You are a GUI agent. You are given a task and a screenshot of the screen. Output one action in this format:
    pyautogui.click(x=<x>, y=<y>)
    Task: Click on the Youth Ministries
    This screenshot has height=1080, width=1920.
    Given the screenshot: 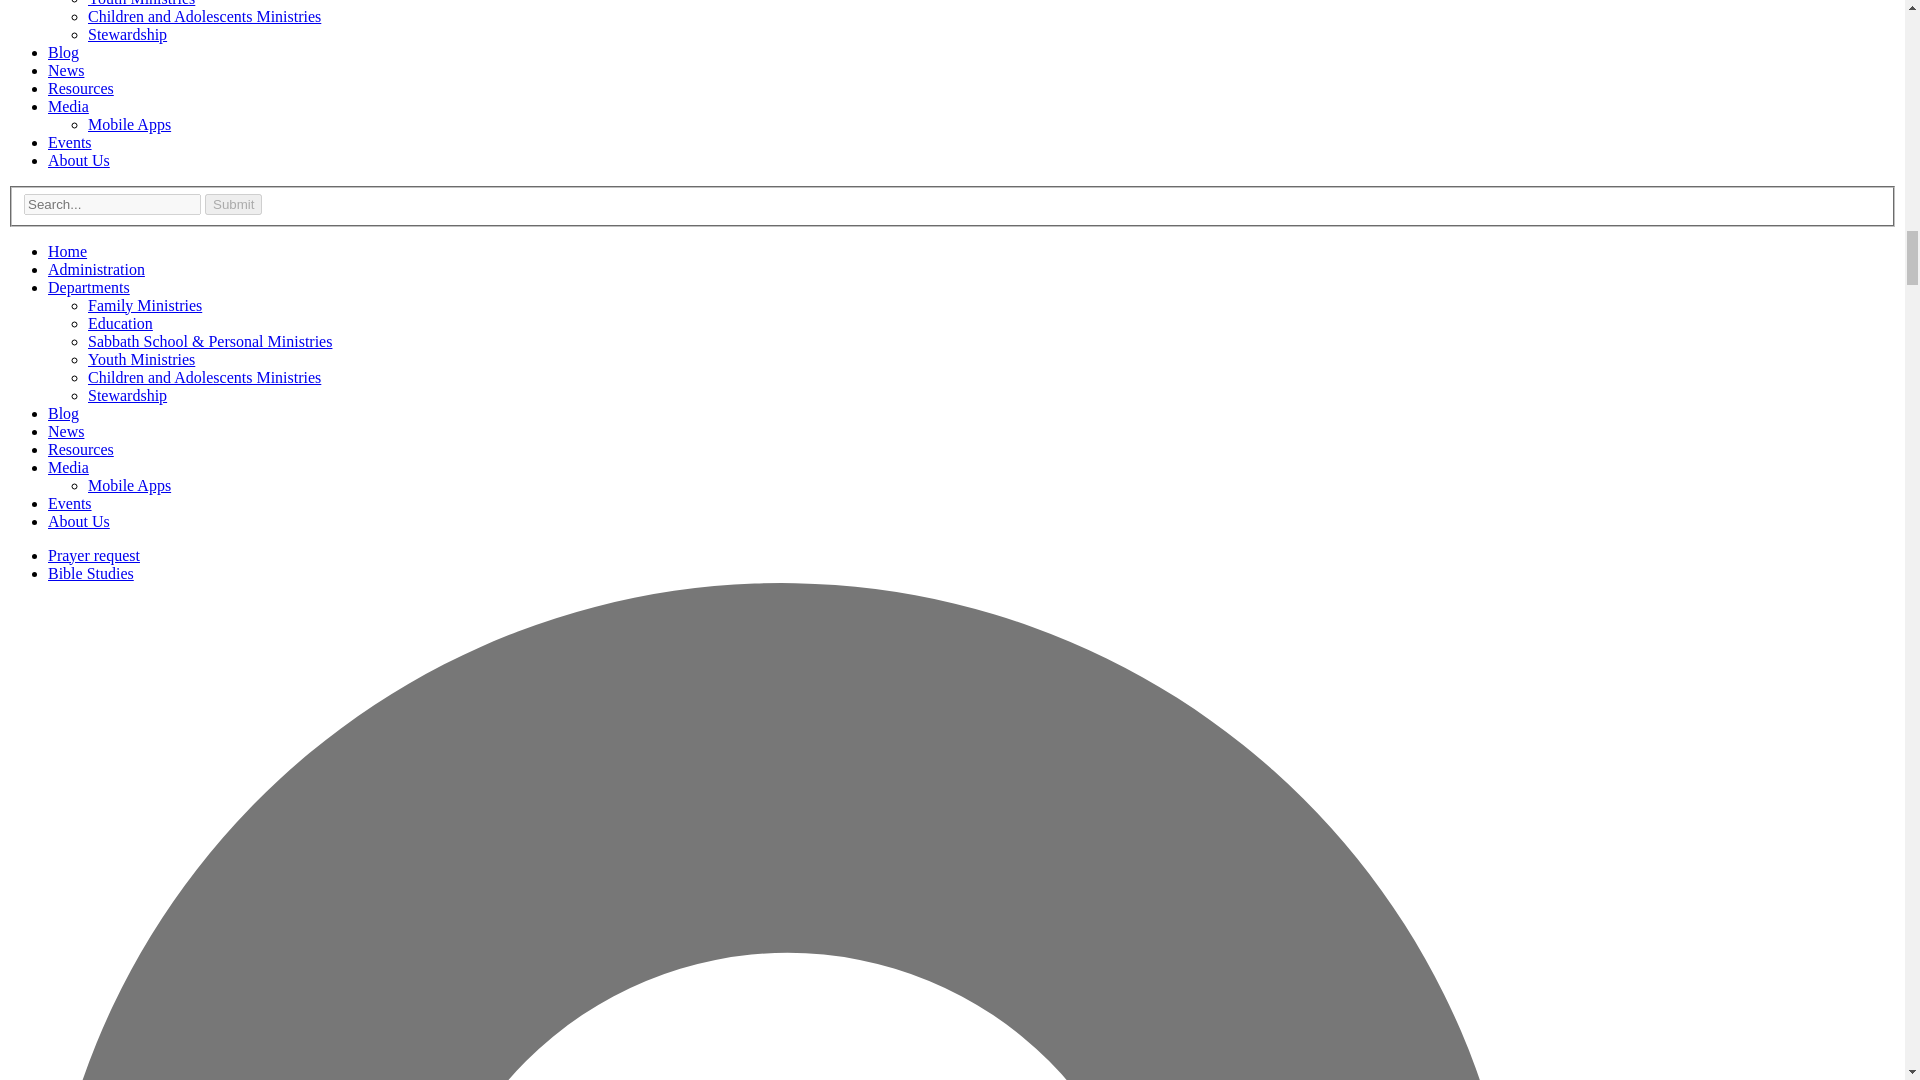 What is the action you would take?
    pyautogui.click(x=142, y=3)
    